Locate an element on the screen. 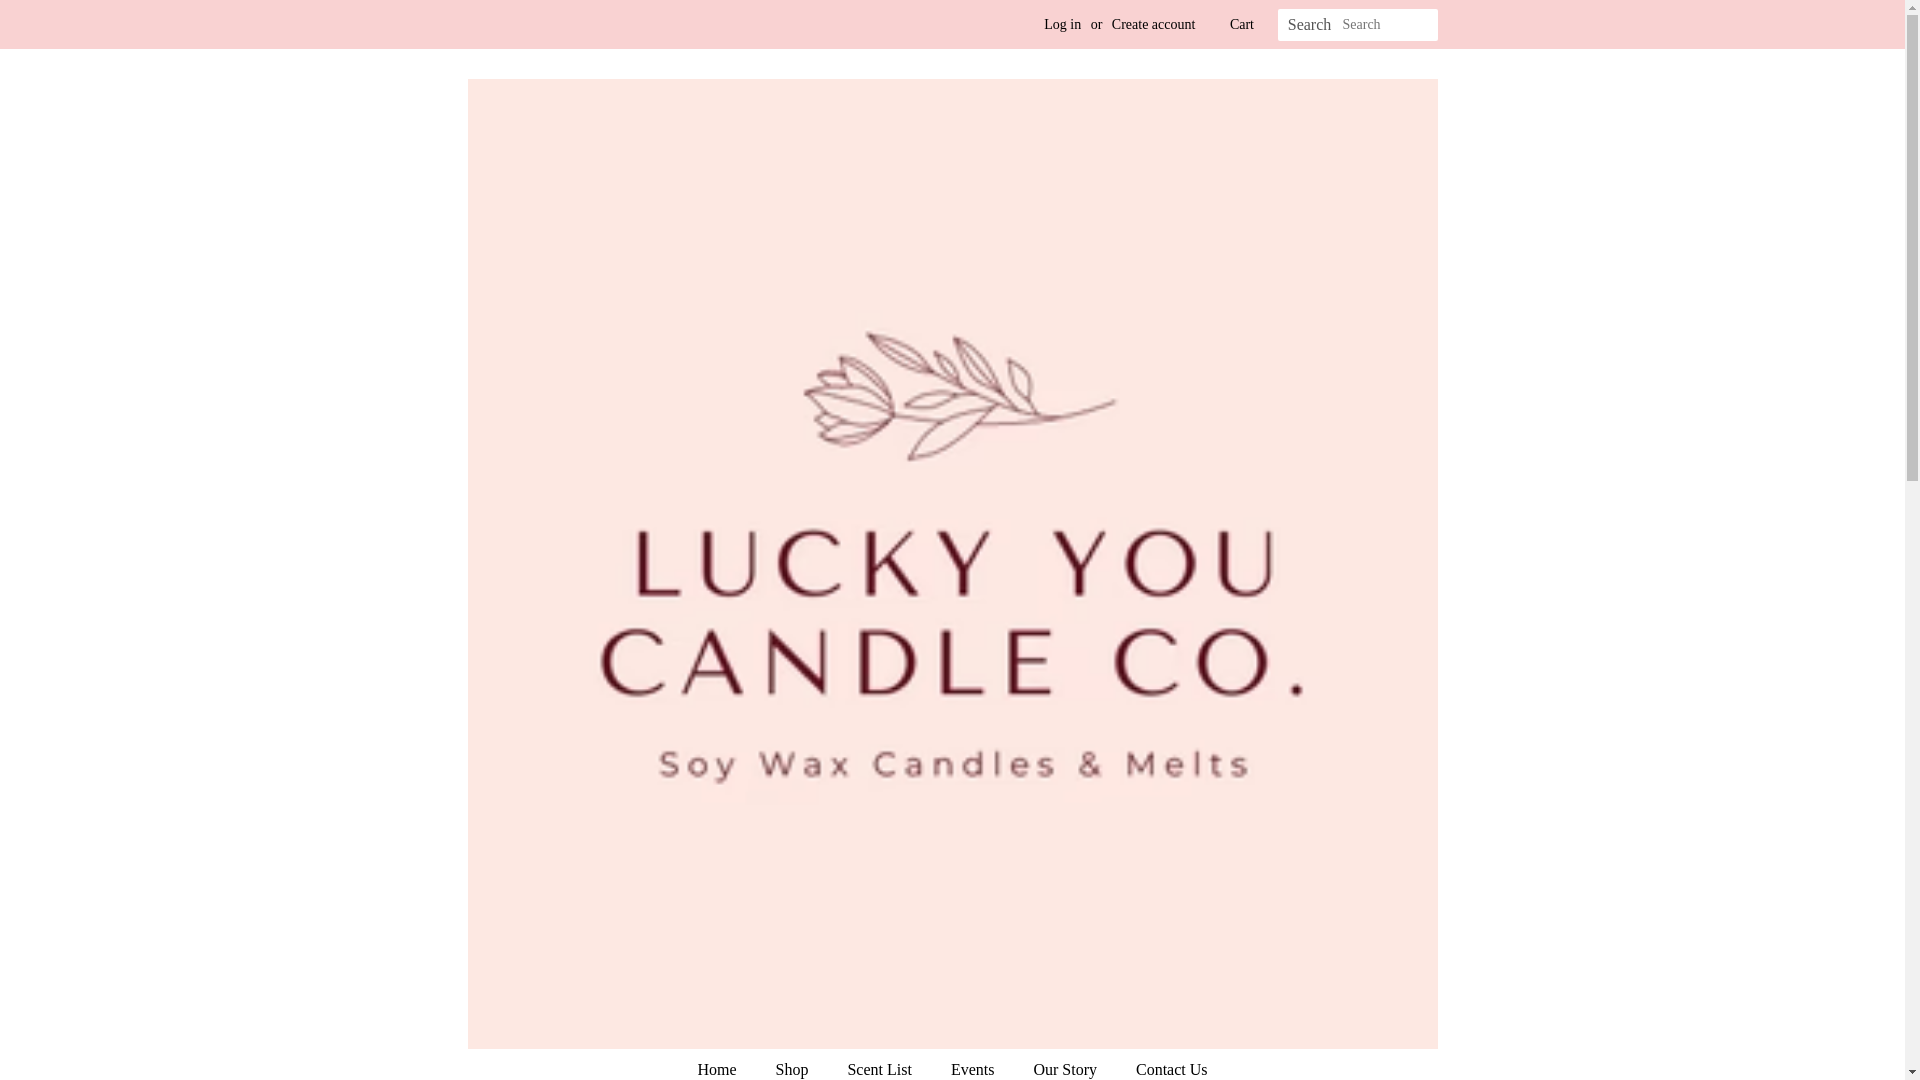 The width and height of the screenshot is (1920, 1080). Our Story is located at coordinates (1067, 1064).